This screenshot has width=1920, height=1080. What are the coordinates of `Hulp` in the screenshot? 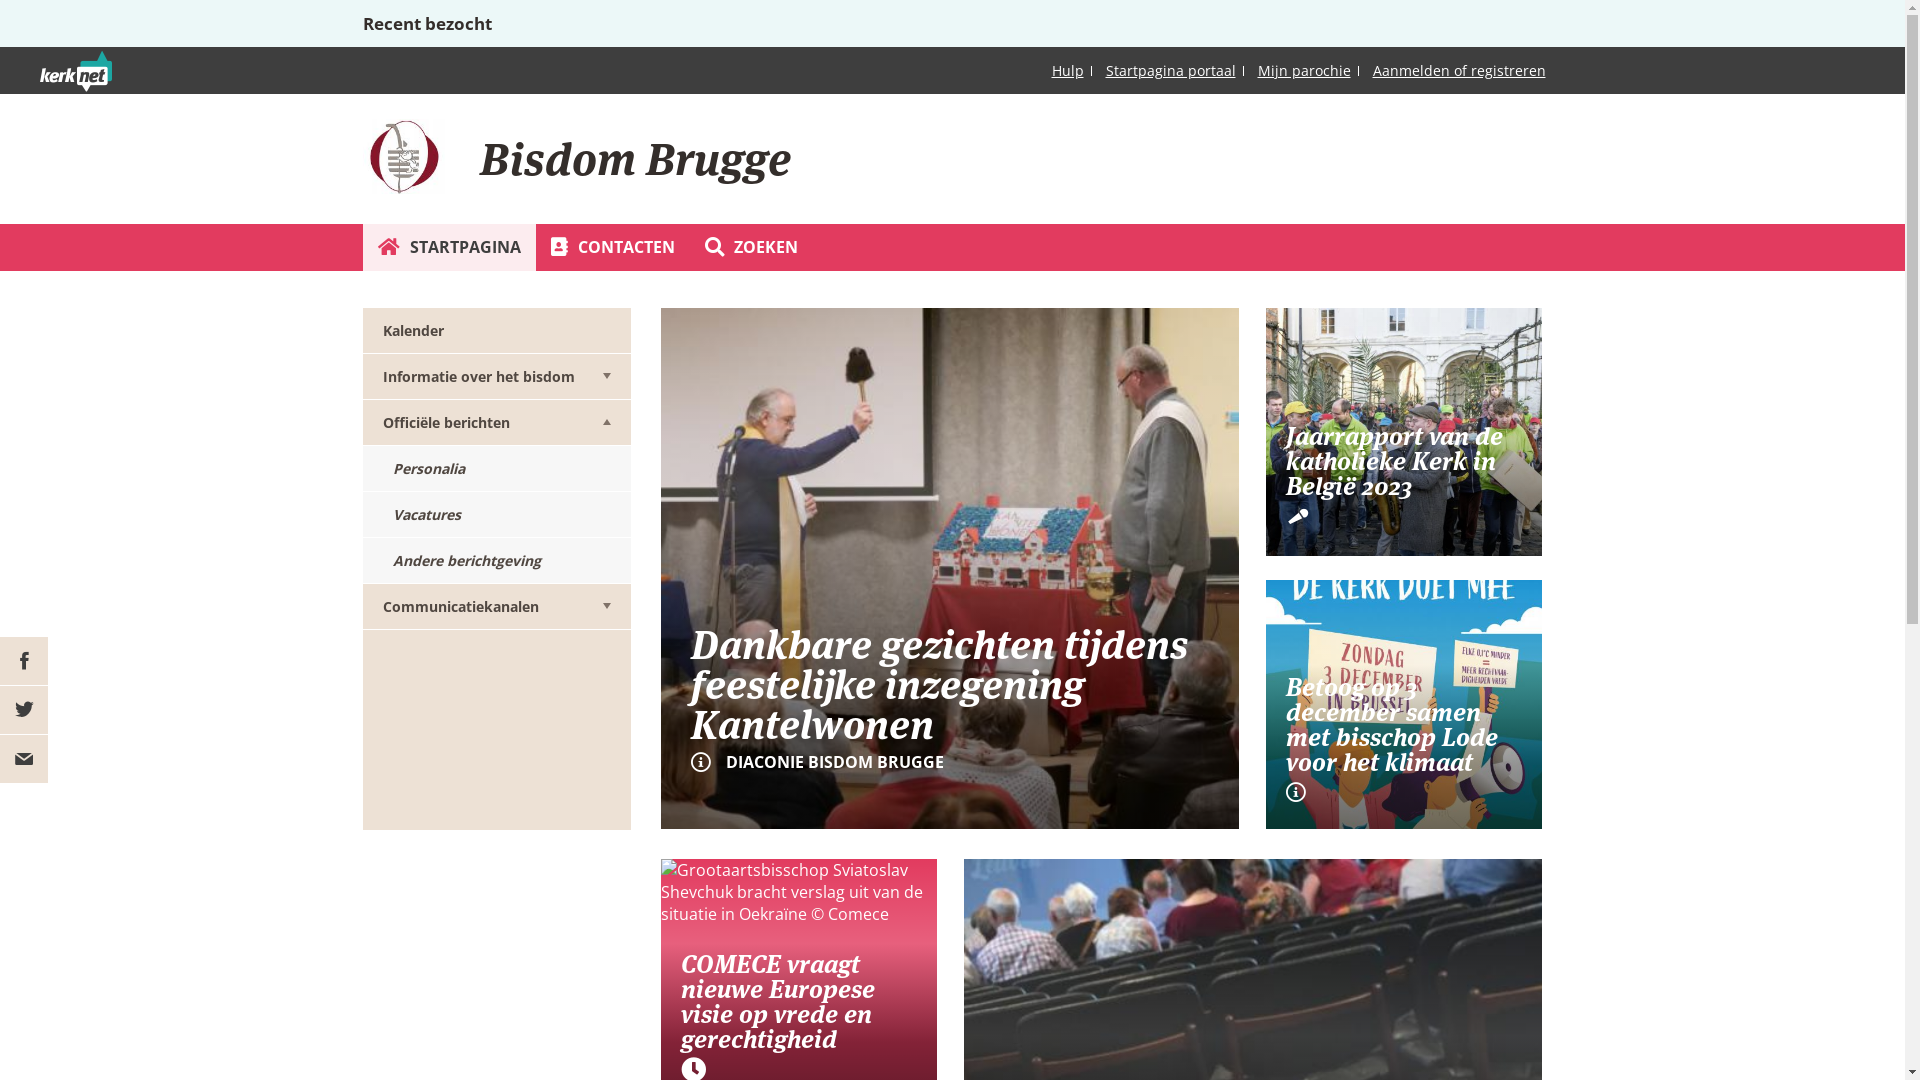 It's located at (1068, 70).